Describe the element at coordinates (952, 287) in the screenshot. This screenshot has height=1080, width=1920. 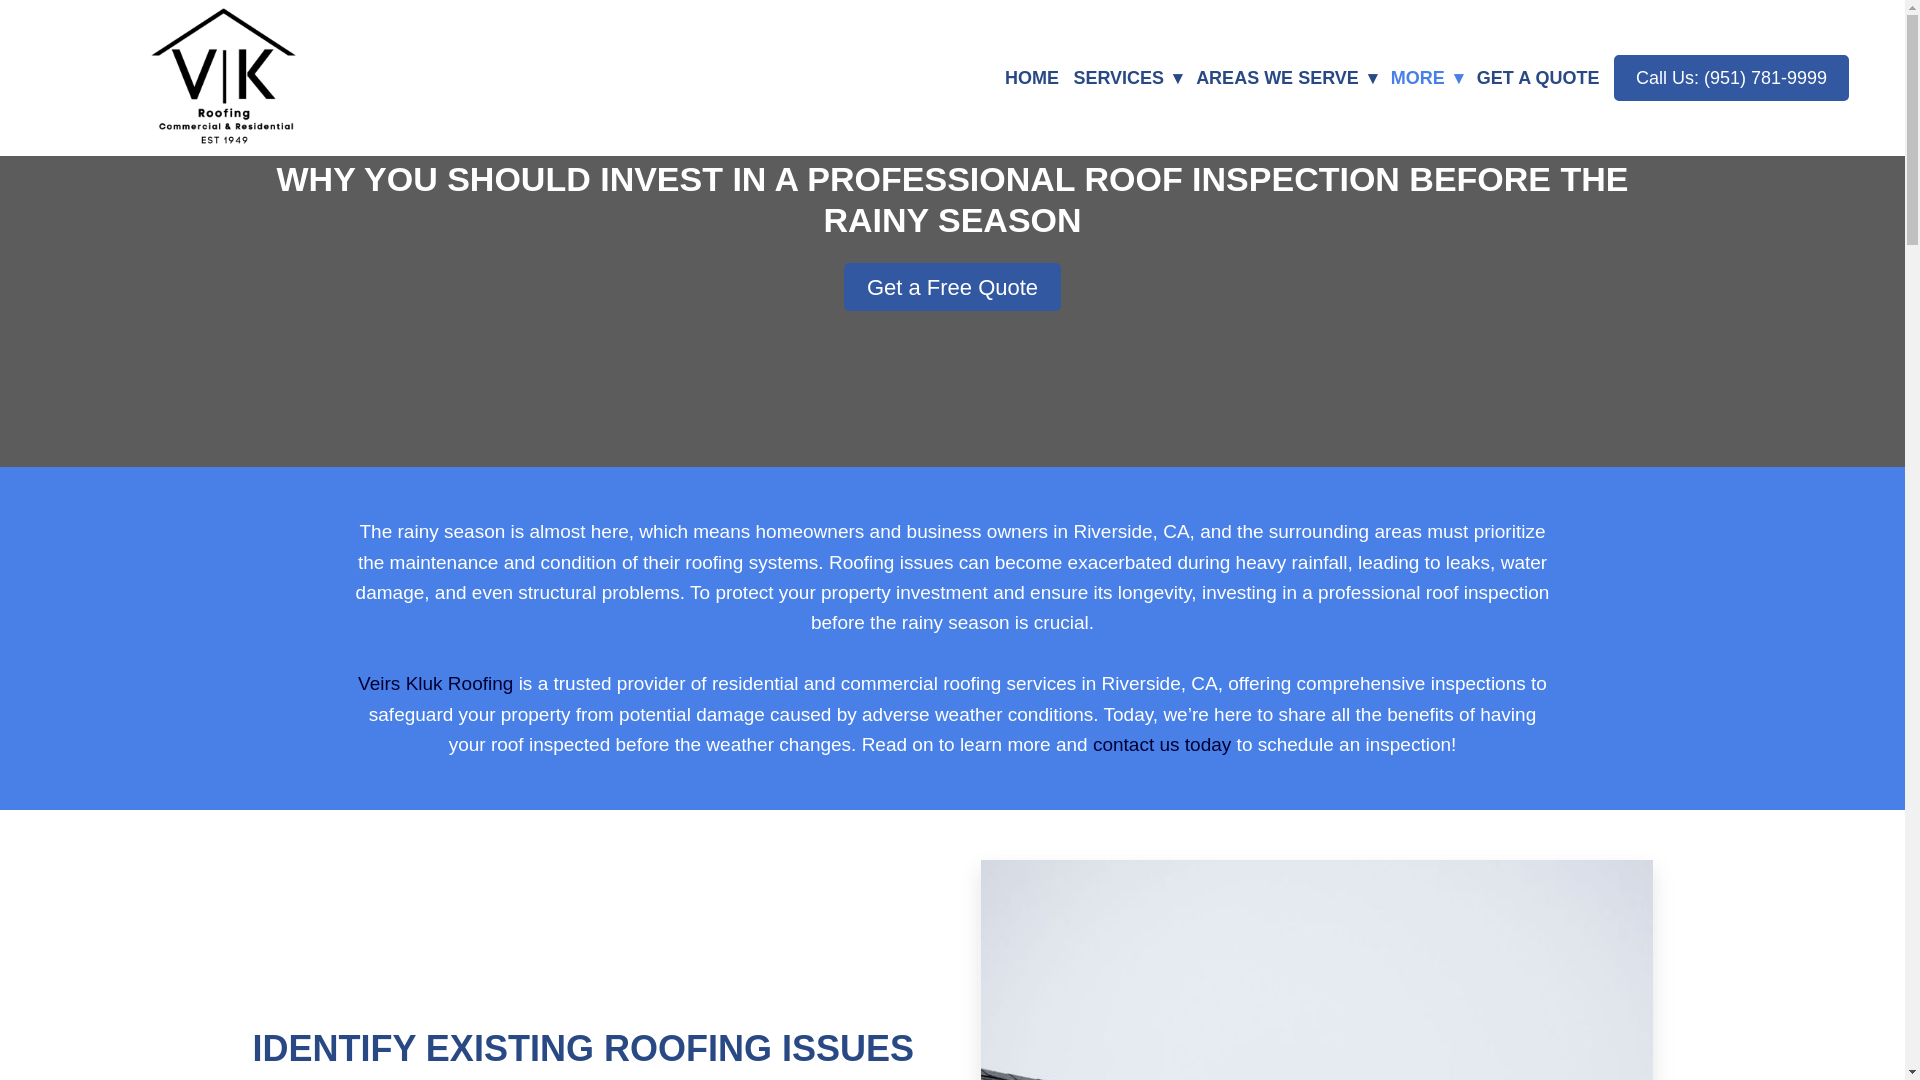
I see `Get a Free Quote` at that location.